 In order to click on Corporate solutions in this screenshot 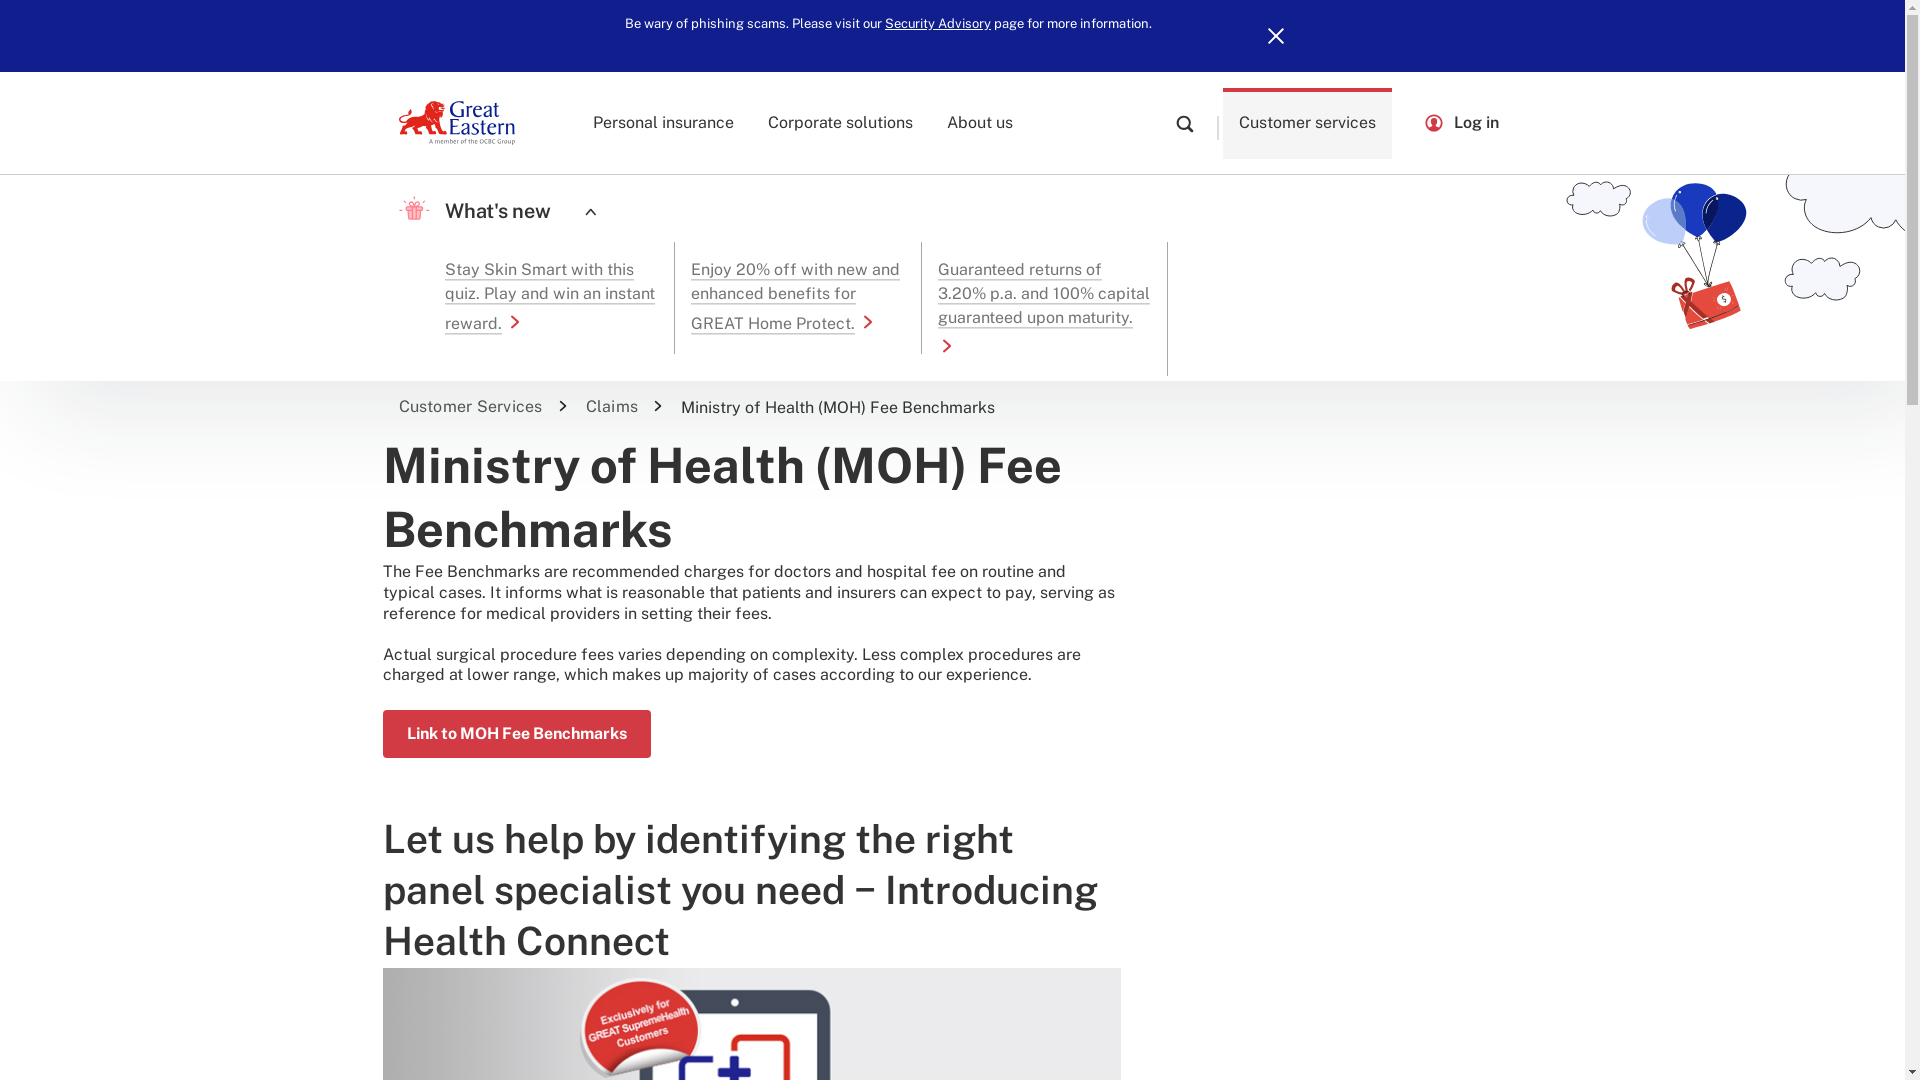, I will do `click(840, 122)`.